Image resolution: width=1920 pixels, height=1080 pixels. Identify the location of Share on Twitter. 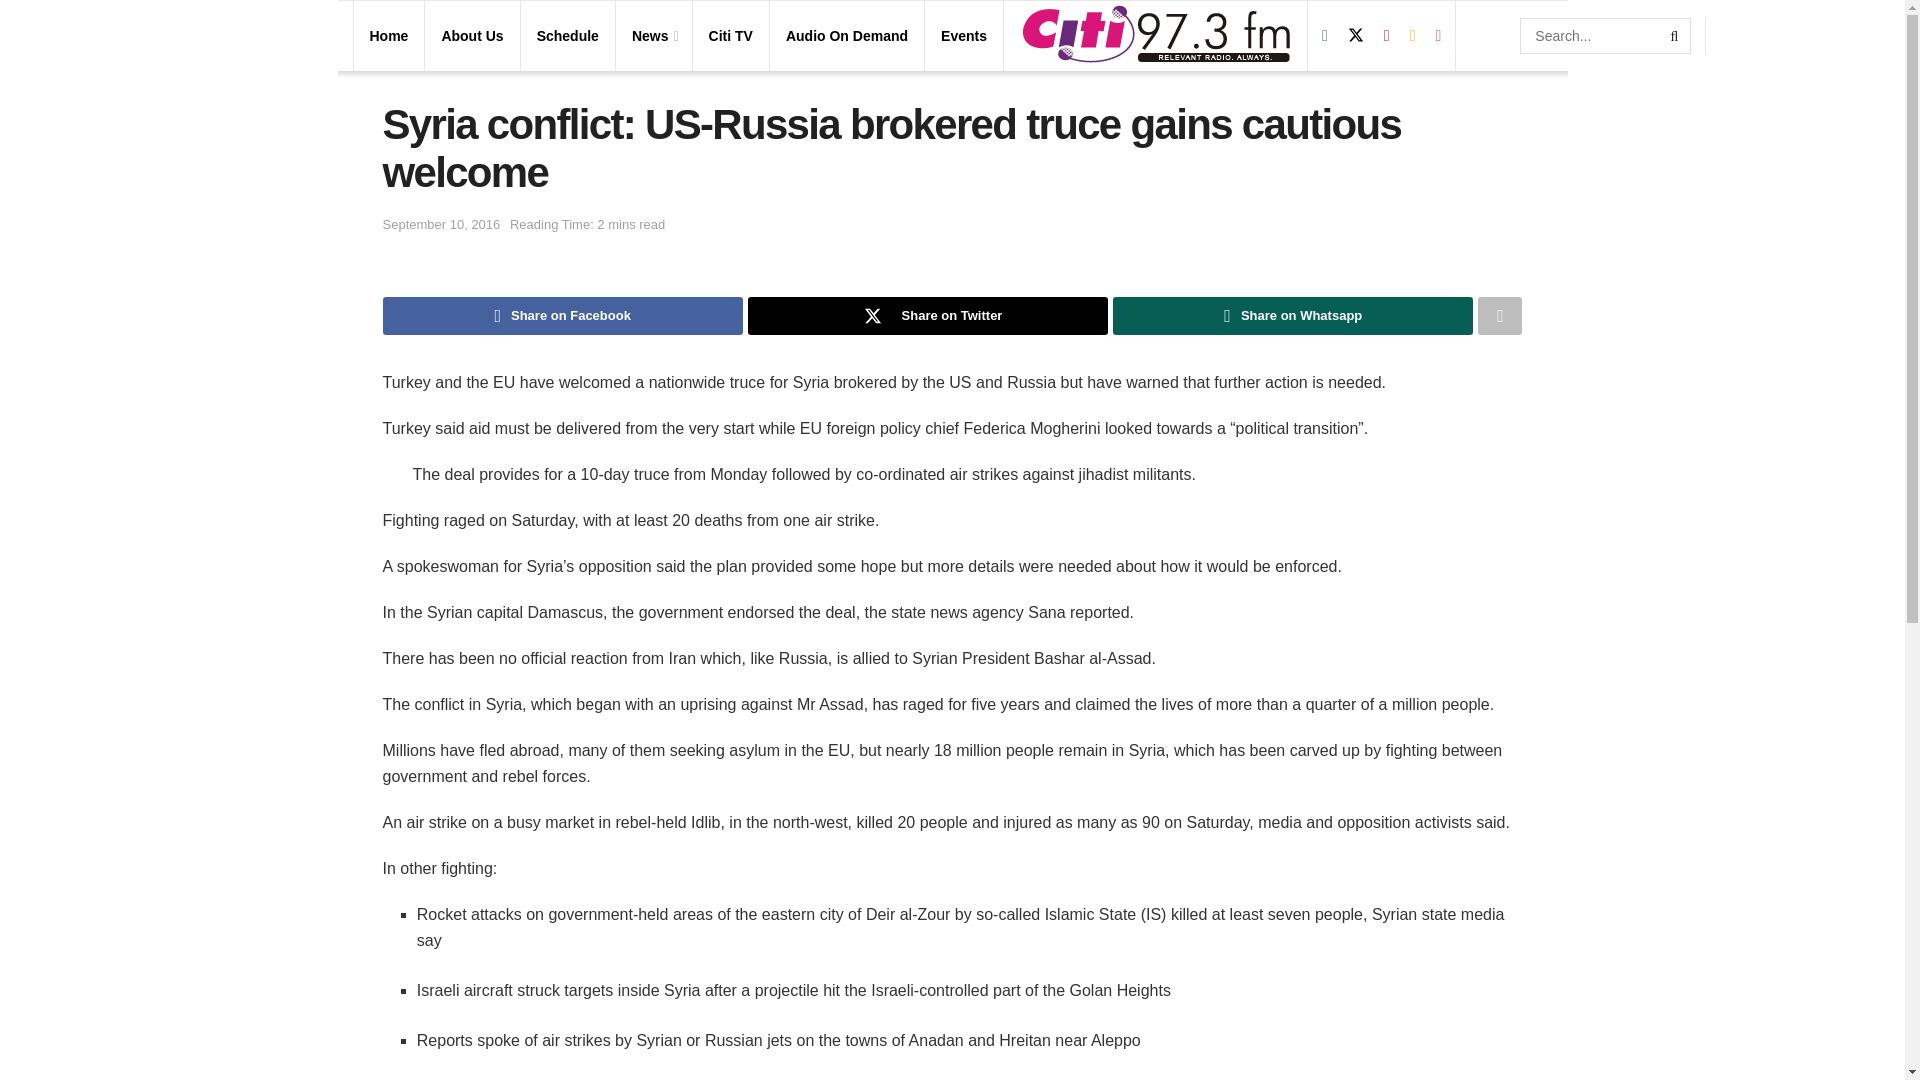
(928, 316).